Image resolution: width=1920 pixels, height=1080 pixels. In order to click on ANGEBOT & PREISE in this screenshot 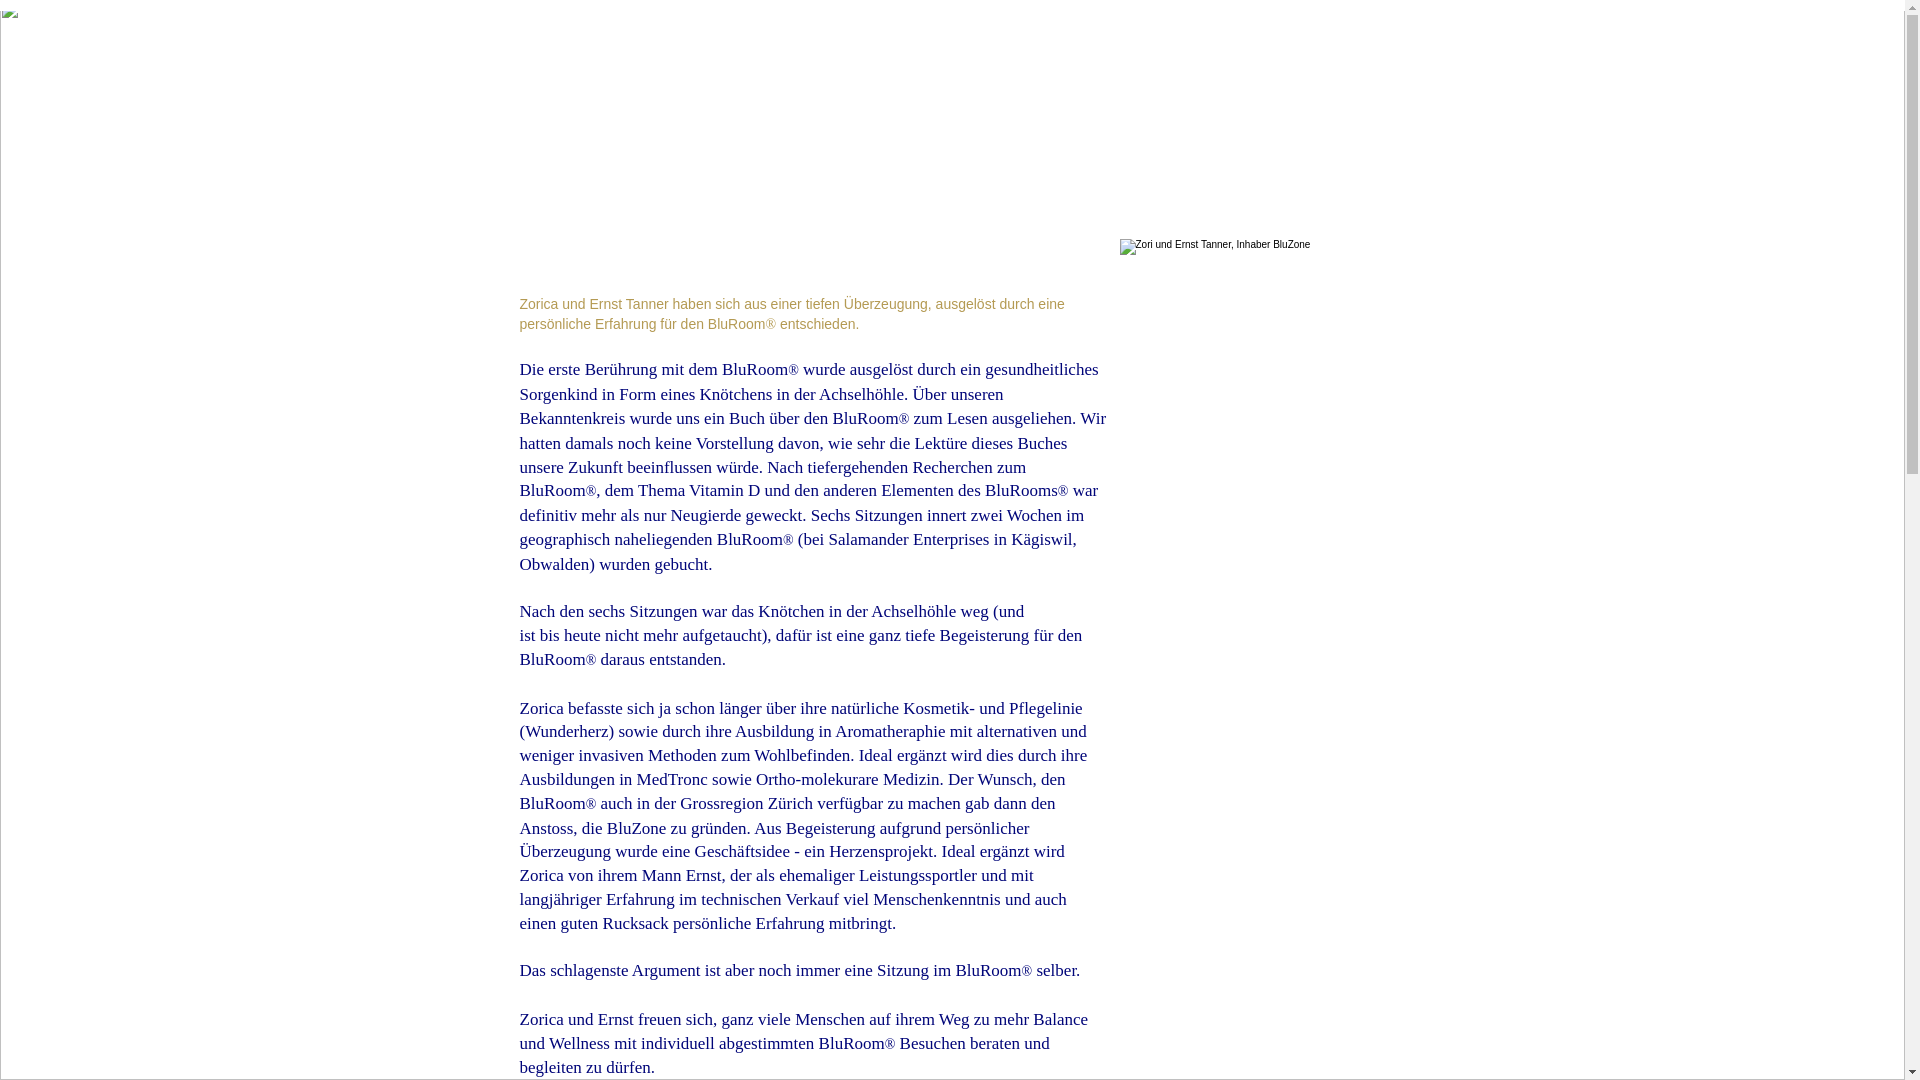, I will do `click(859, 96)`.